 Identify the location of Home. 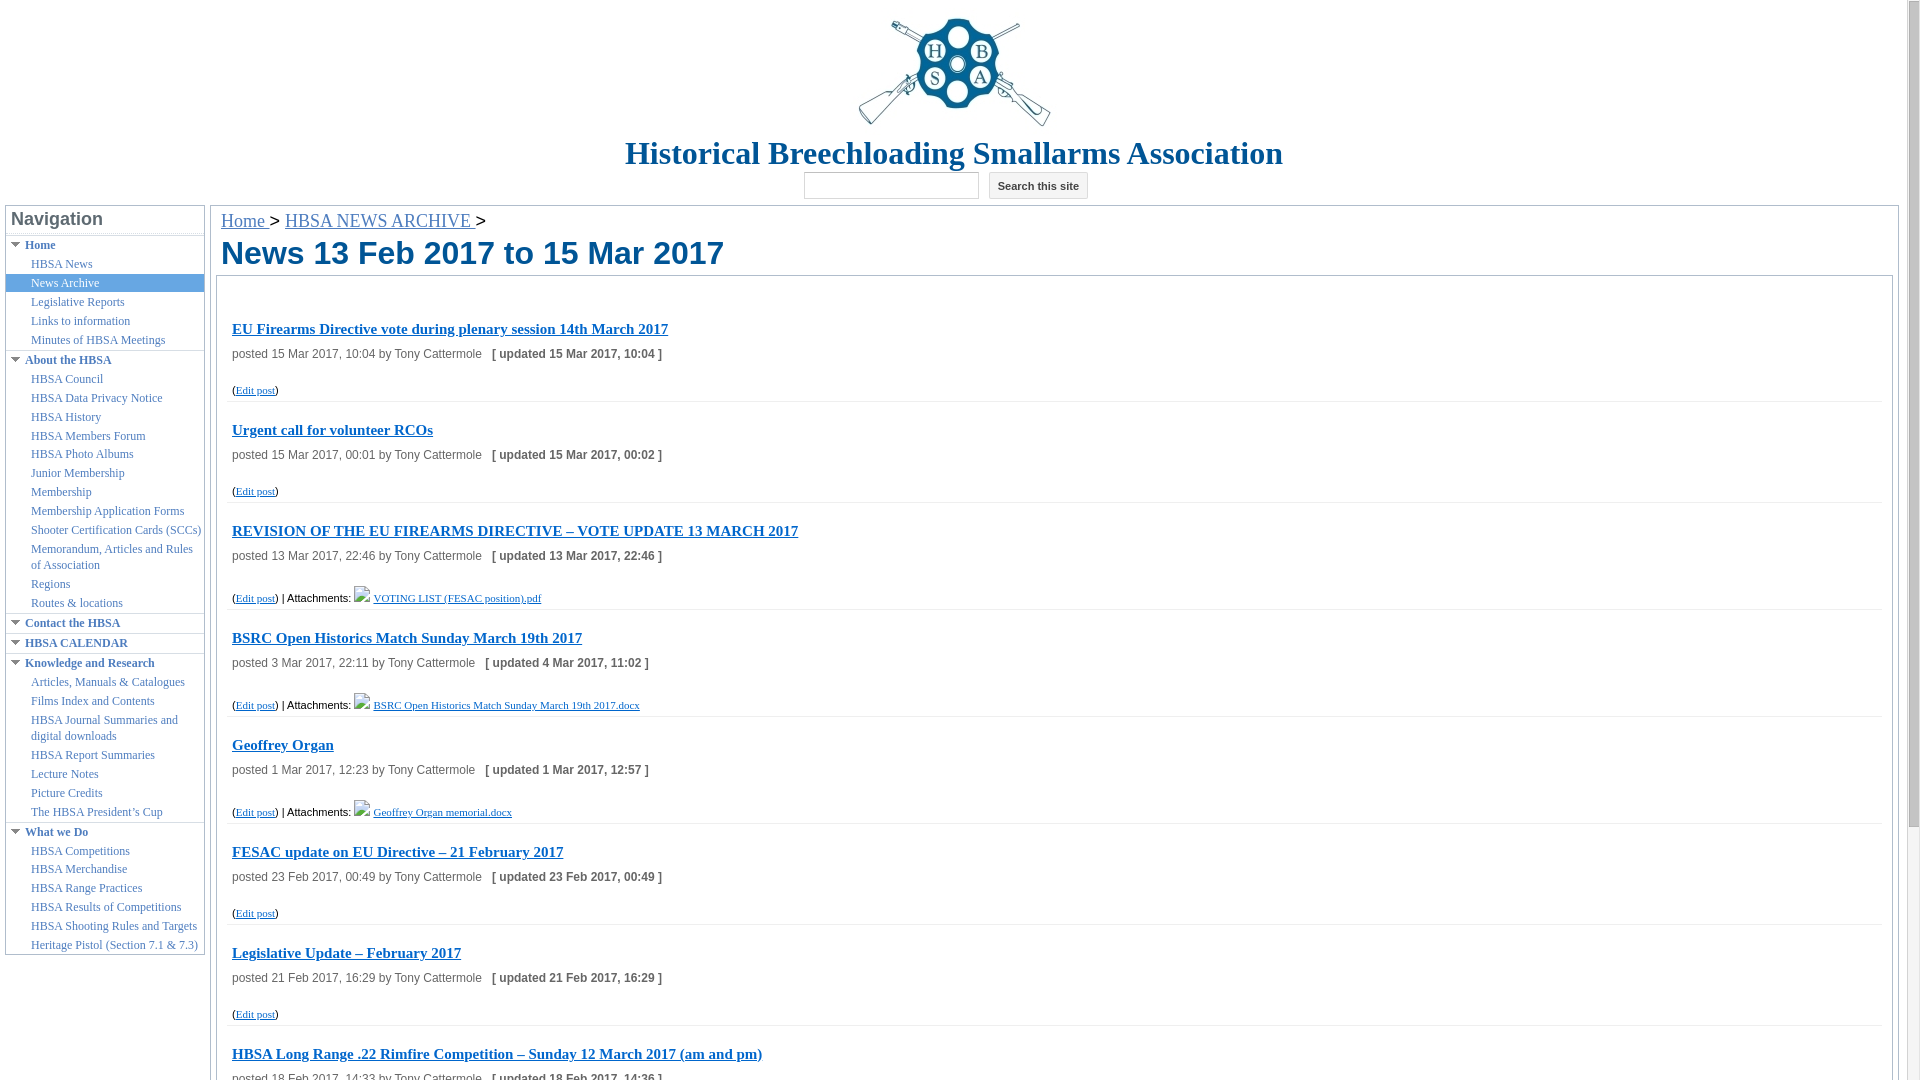
(114, 245).